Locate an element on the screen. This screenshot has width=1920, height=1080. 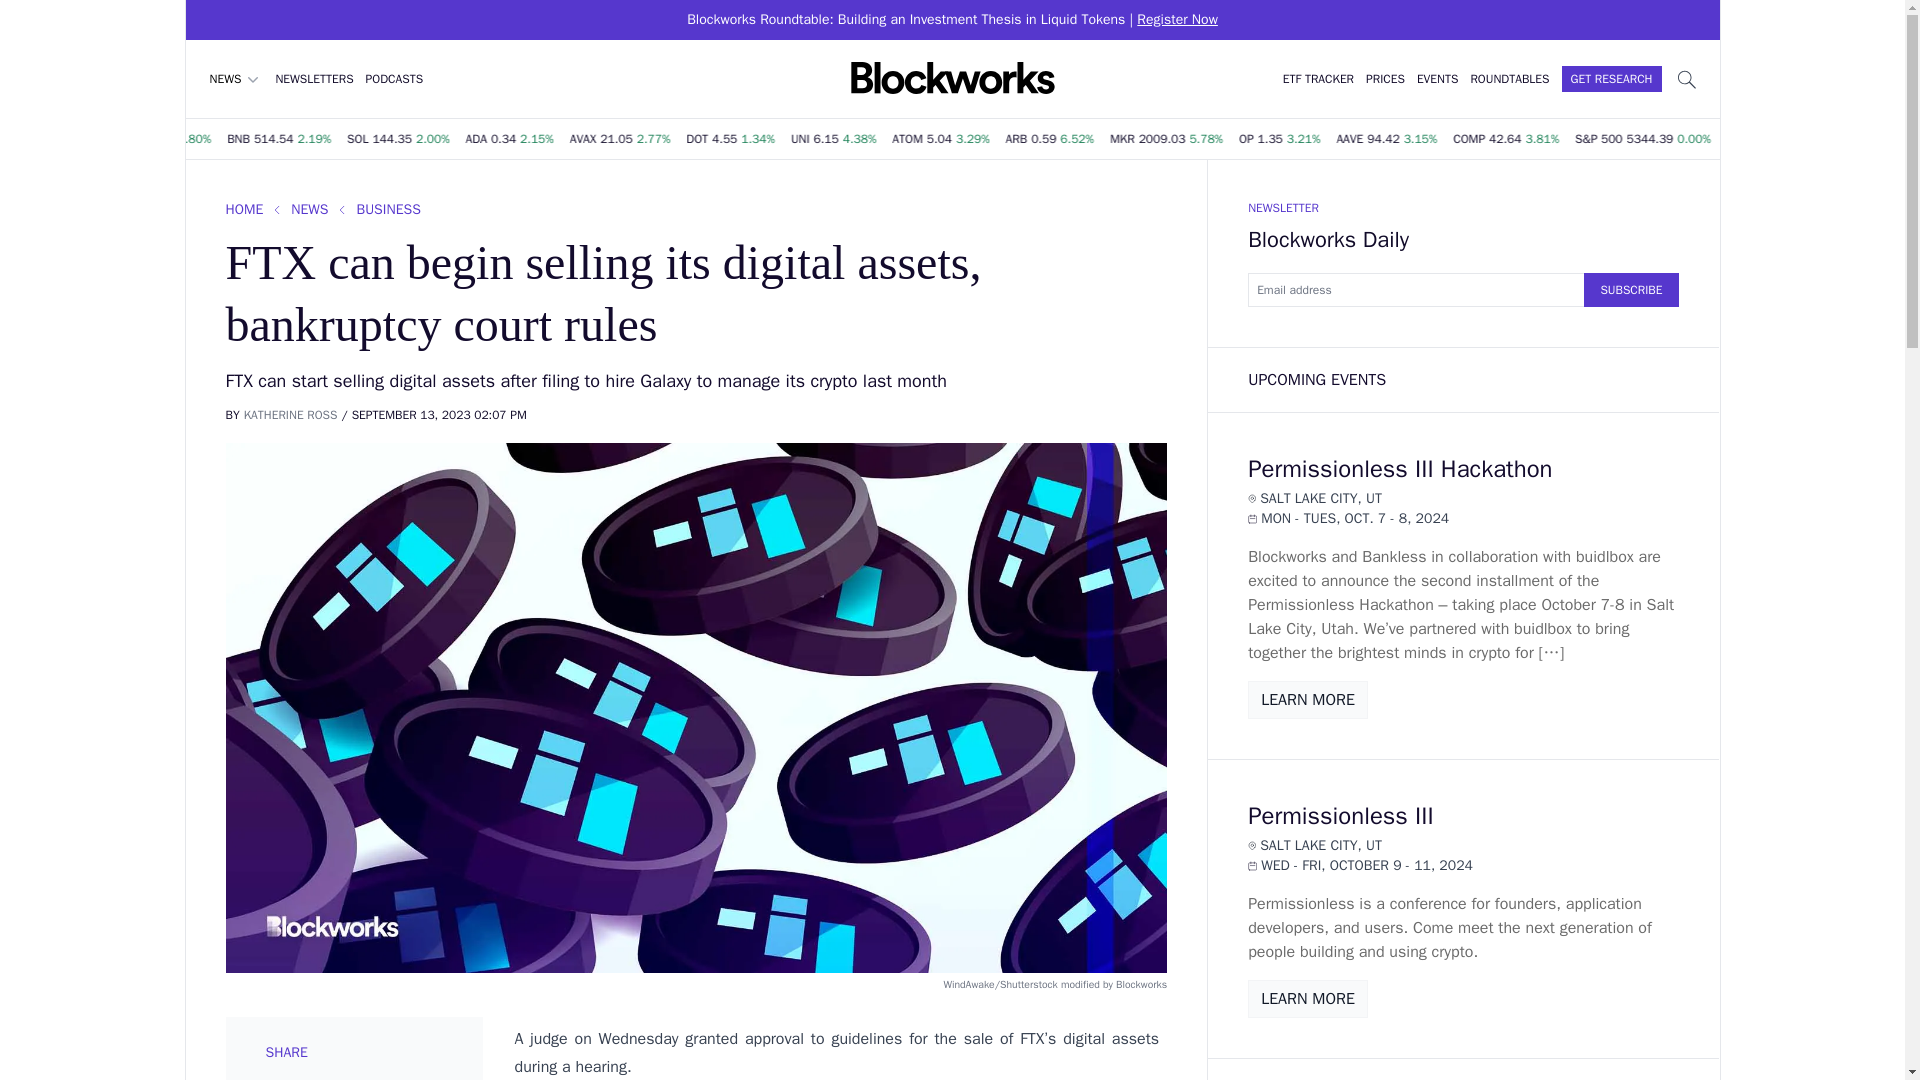
PRICES is located at coordinates (1385, 79).